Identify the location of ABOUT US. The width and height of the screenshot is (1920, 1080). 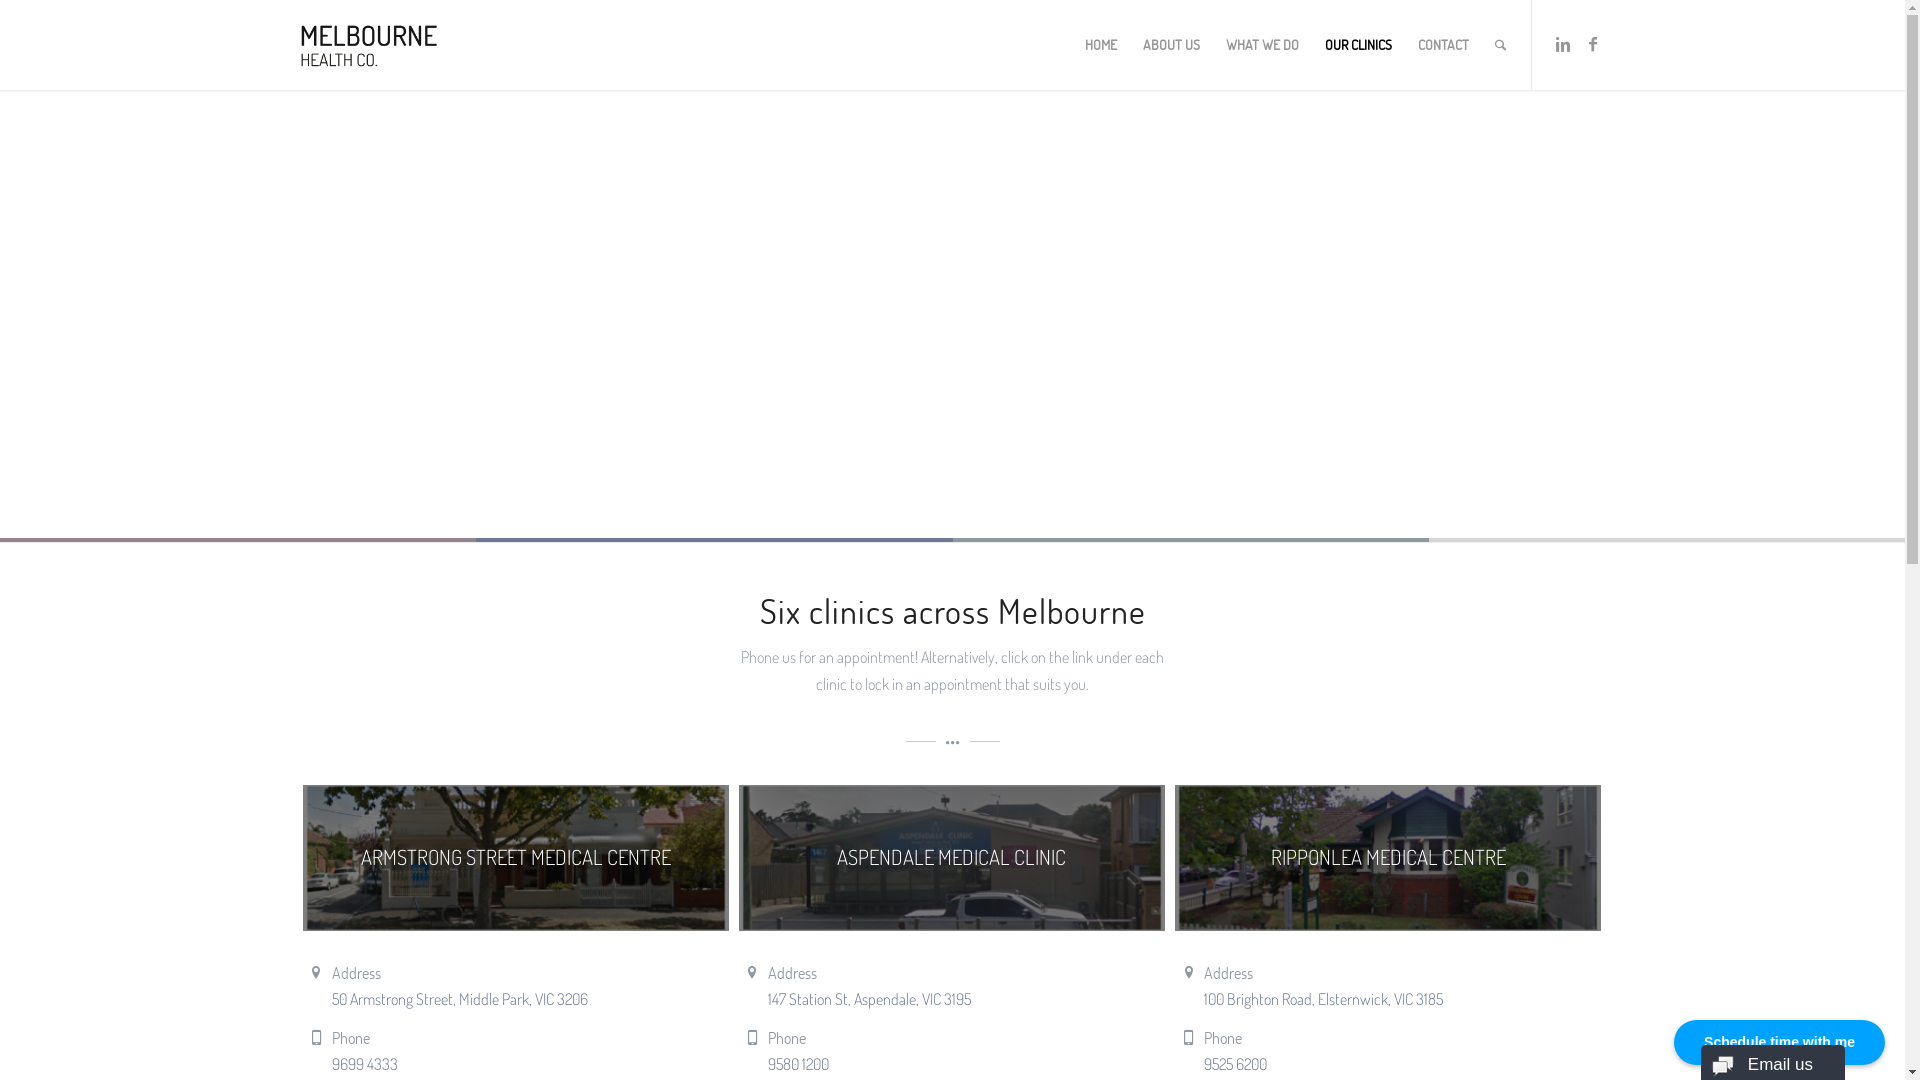
(1172, 45).